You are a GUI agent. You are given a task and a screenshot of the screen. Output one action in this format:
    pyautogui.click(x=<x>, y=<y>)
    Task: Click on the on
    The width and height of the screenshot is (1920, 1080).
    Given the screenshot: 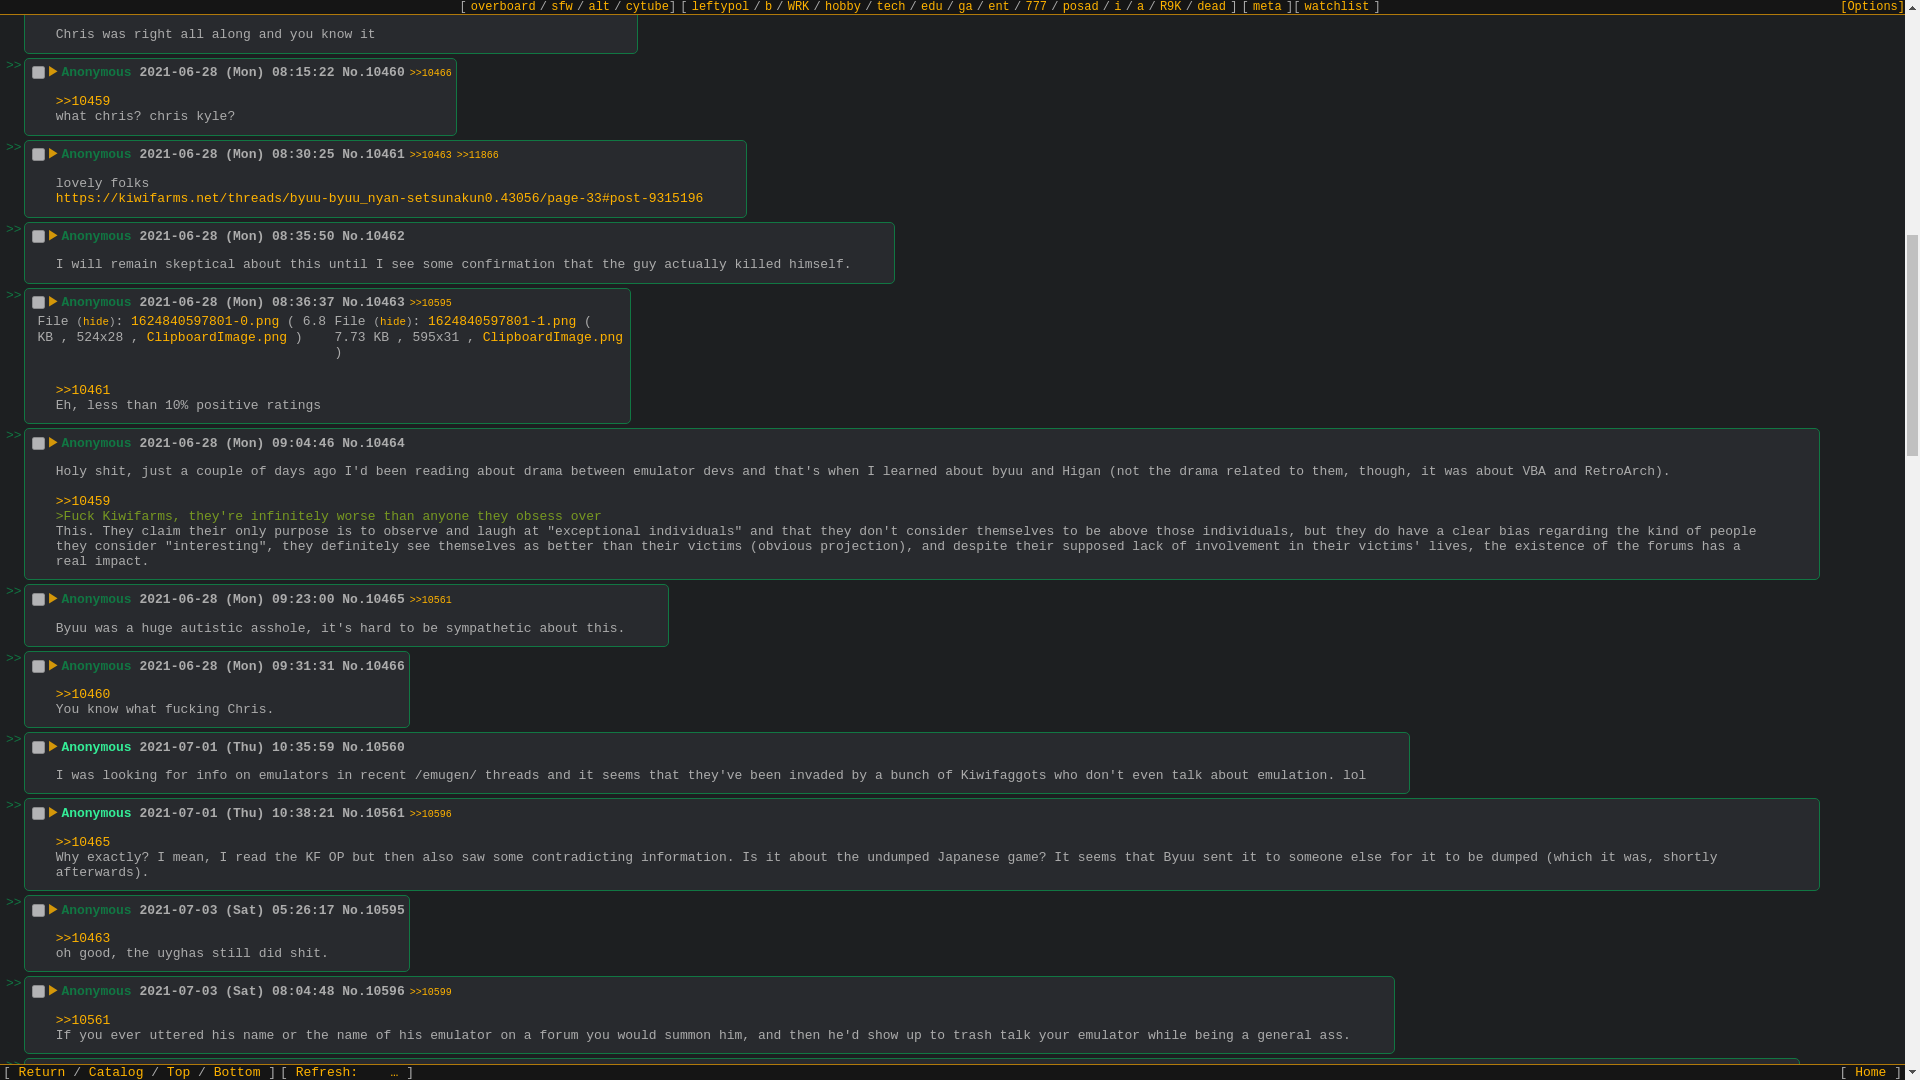 What is the action you would take?
    pyautogui.click(x=38, y=666)
    